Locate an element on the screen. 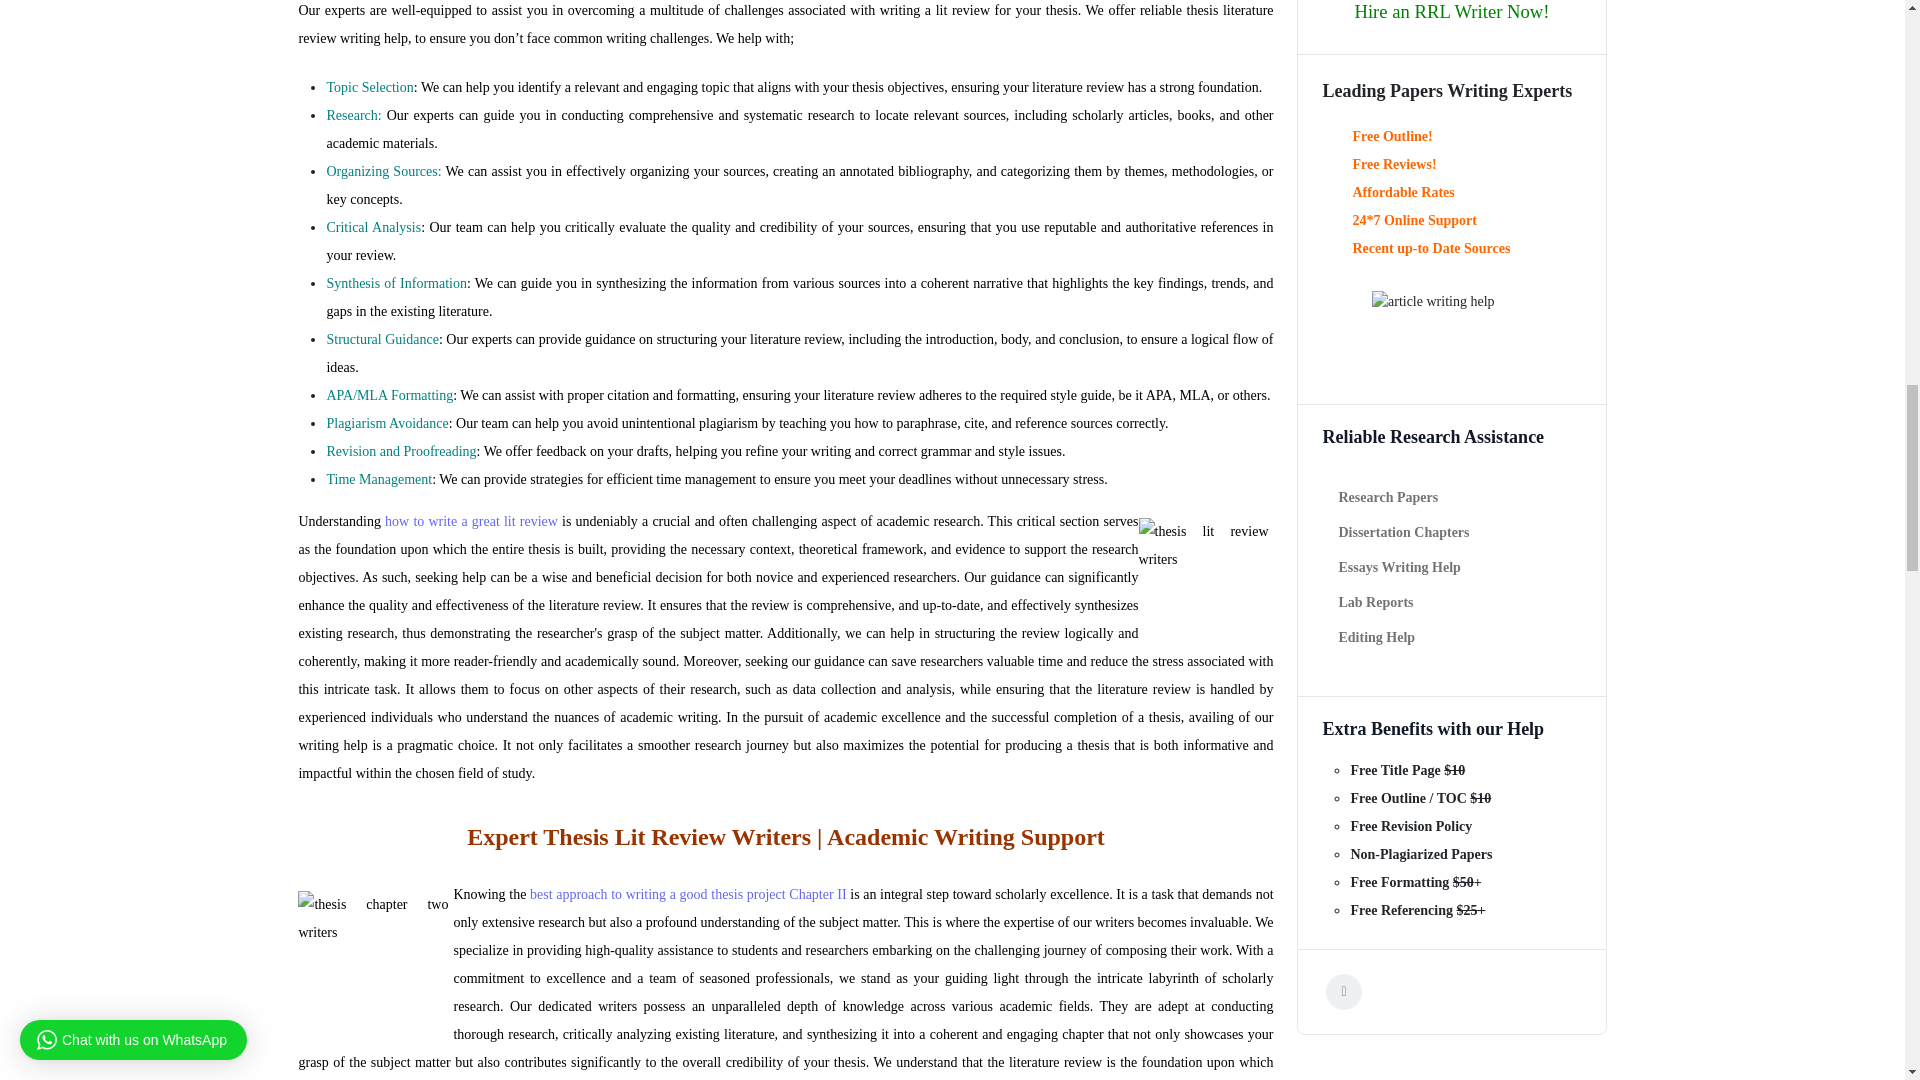 The width and height of the screenshot is (1920, 1080). Editing Help is located at coordinates (1403, 638).